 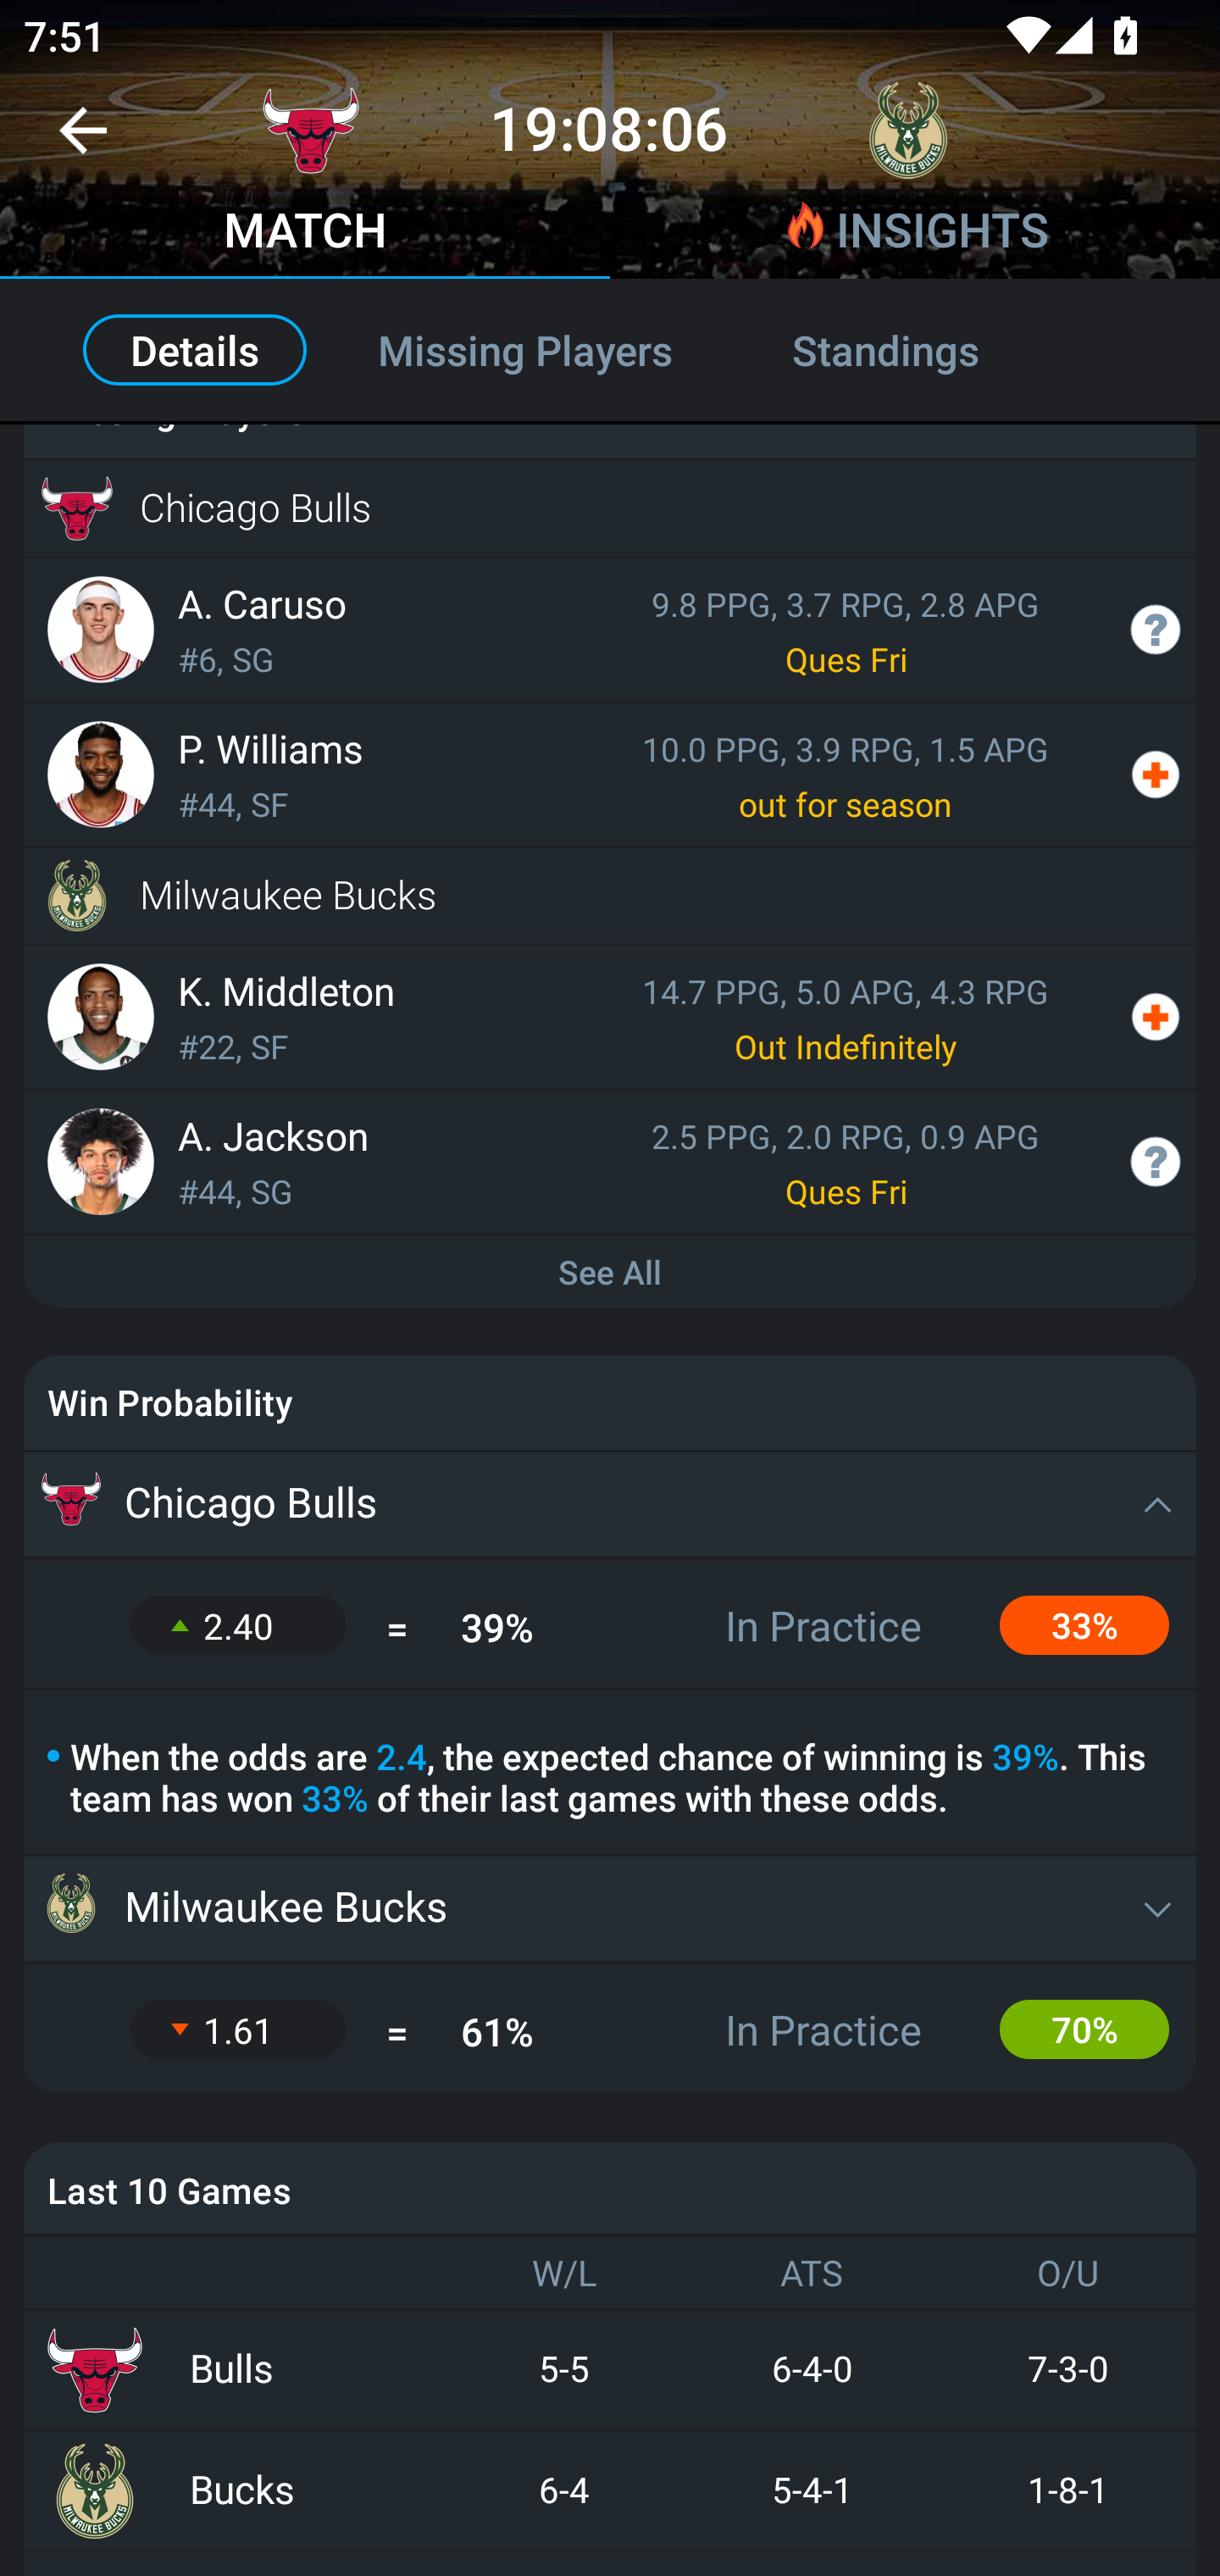 What do you see at coordinates (610, 2490) in the screenshot?
I see `Bucks 6-4 5-4-1 1-8-1` at bounding box center [610, 2490].